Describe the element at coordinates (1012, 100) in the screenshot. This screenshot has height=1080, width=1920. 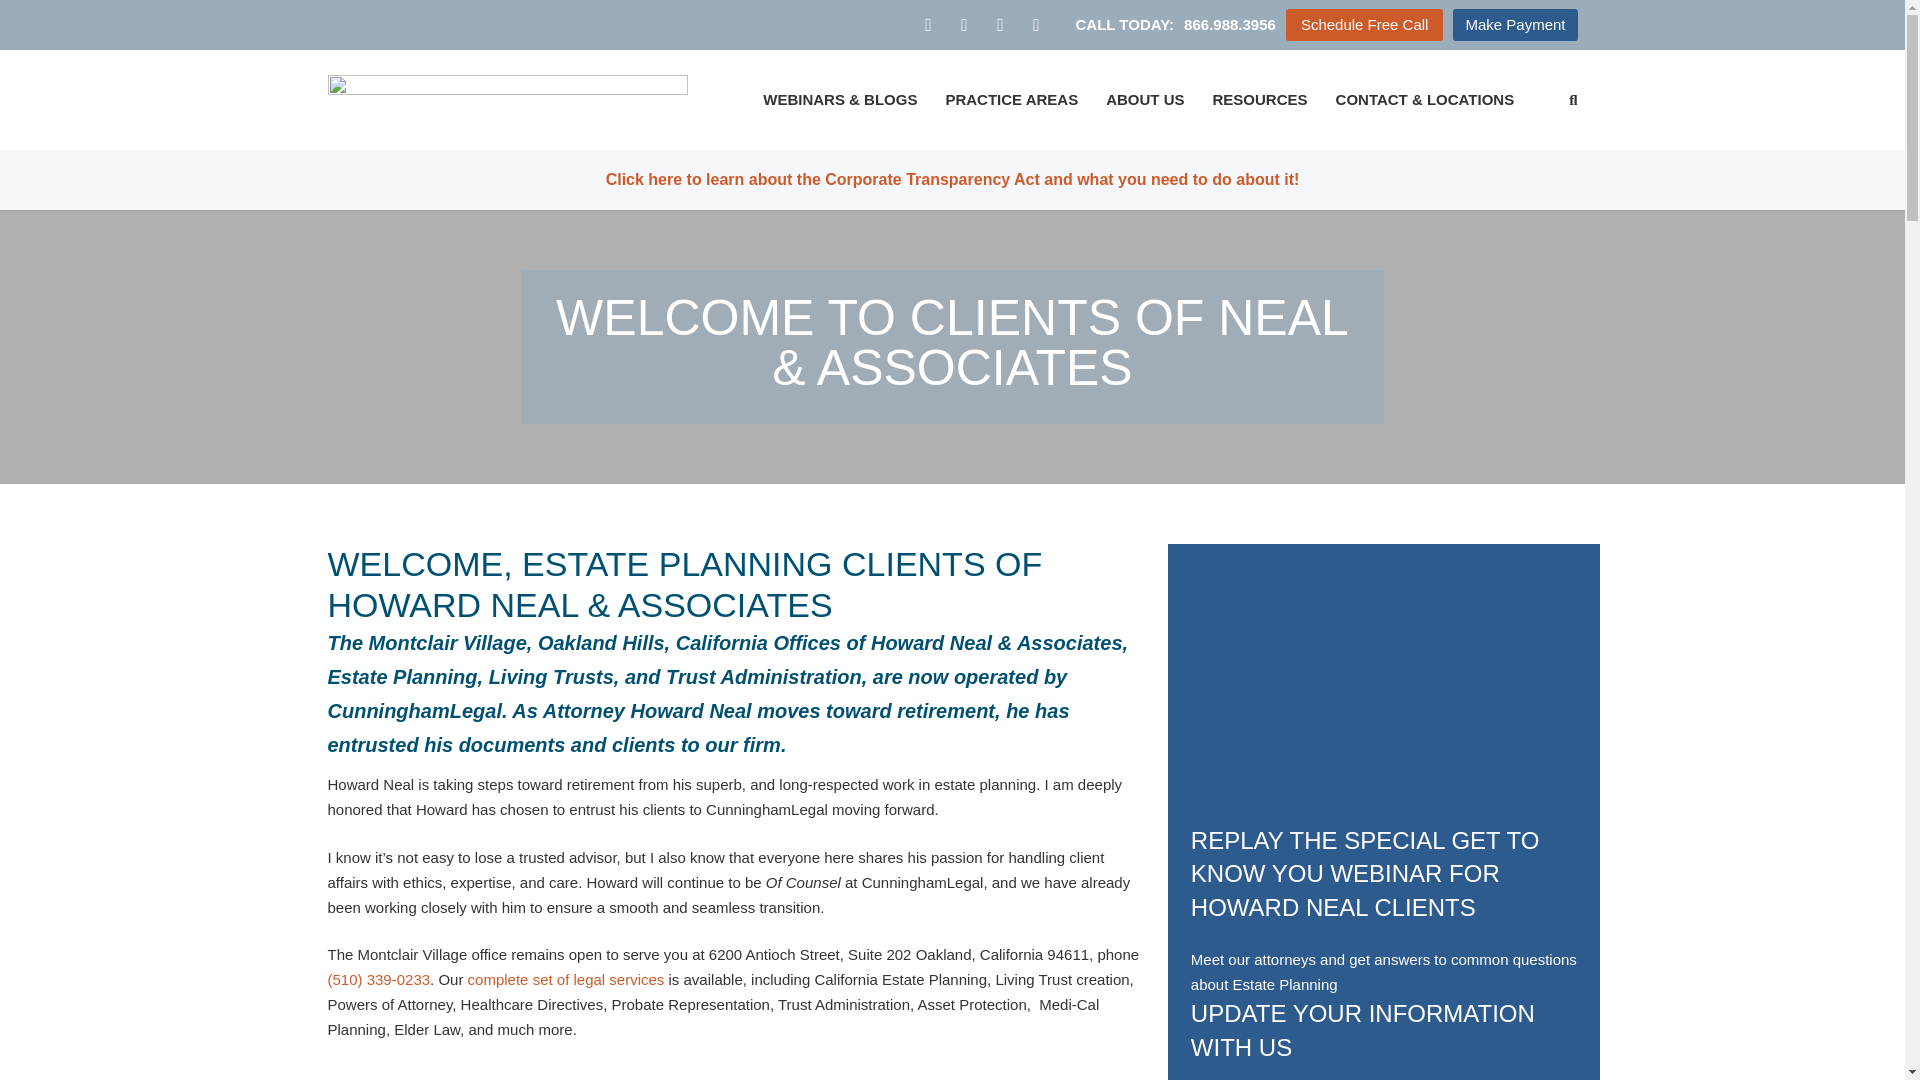
I see `PRACTICE AREAS` at that location.